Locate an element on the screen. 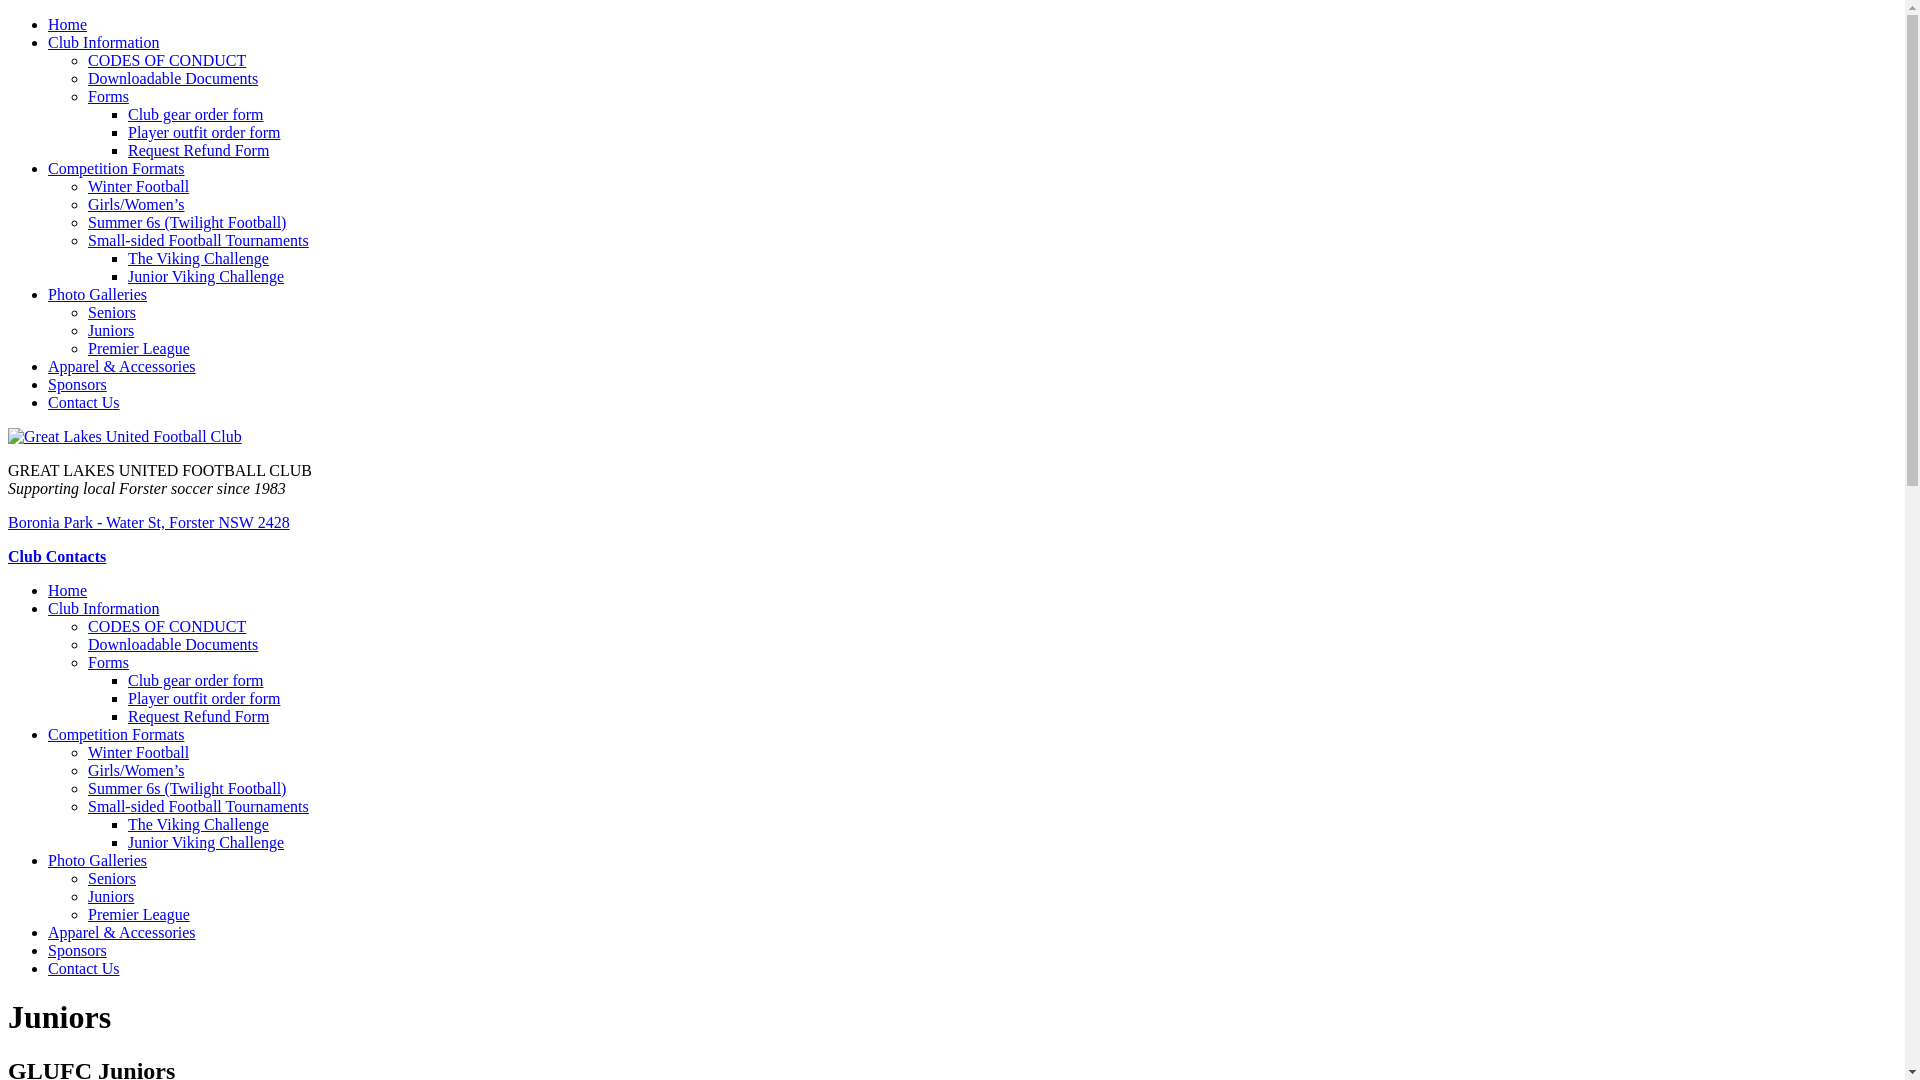  Boronia Park - Water St, Forster NSW 2428 is located at coordinates (149, 522).